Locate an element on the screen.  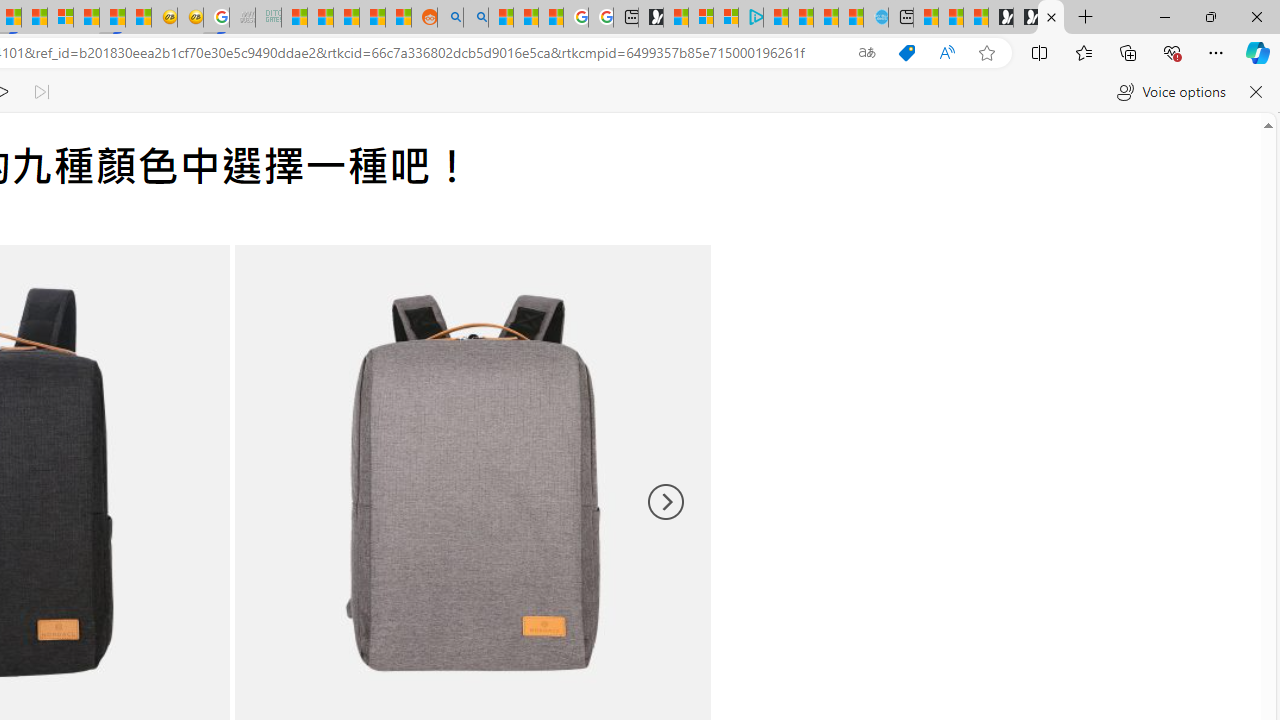
Microsoft account | Privacy is located at coordinates (726, 18).